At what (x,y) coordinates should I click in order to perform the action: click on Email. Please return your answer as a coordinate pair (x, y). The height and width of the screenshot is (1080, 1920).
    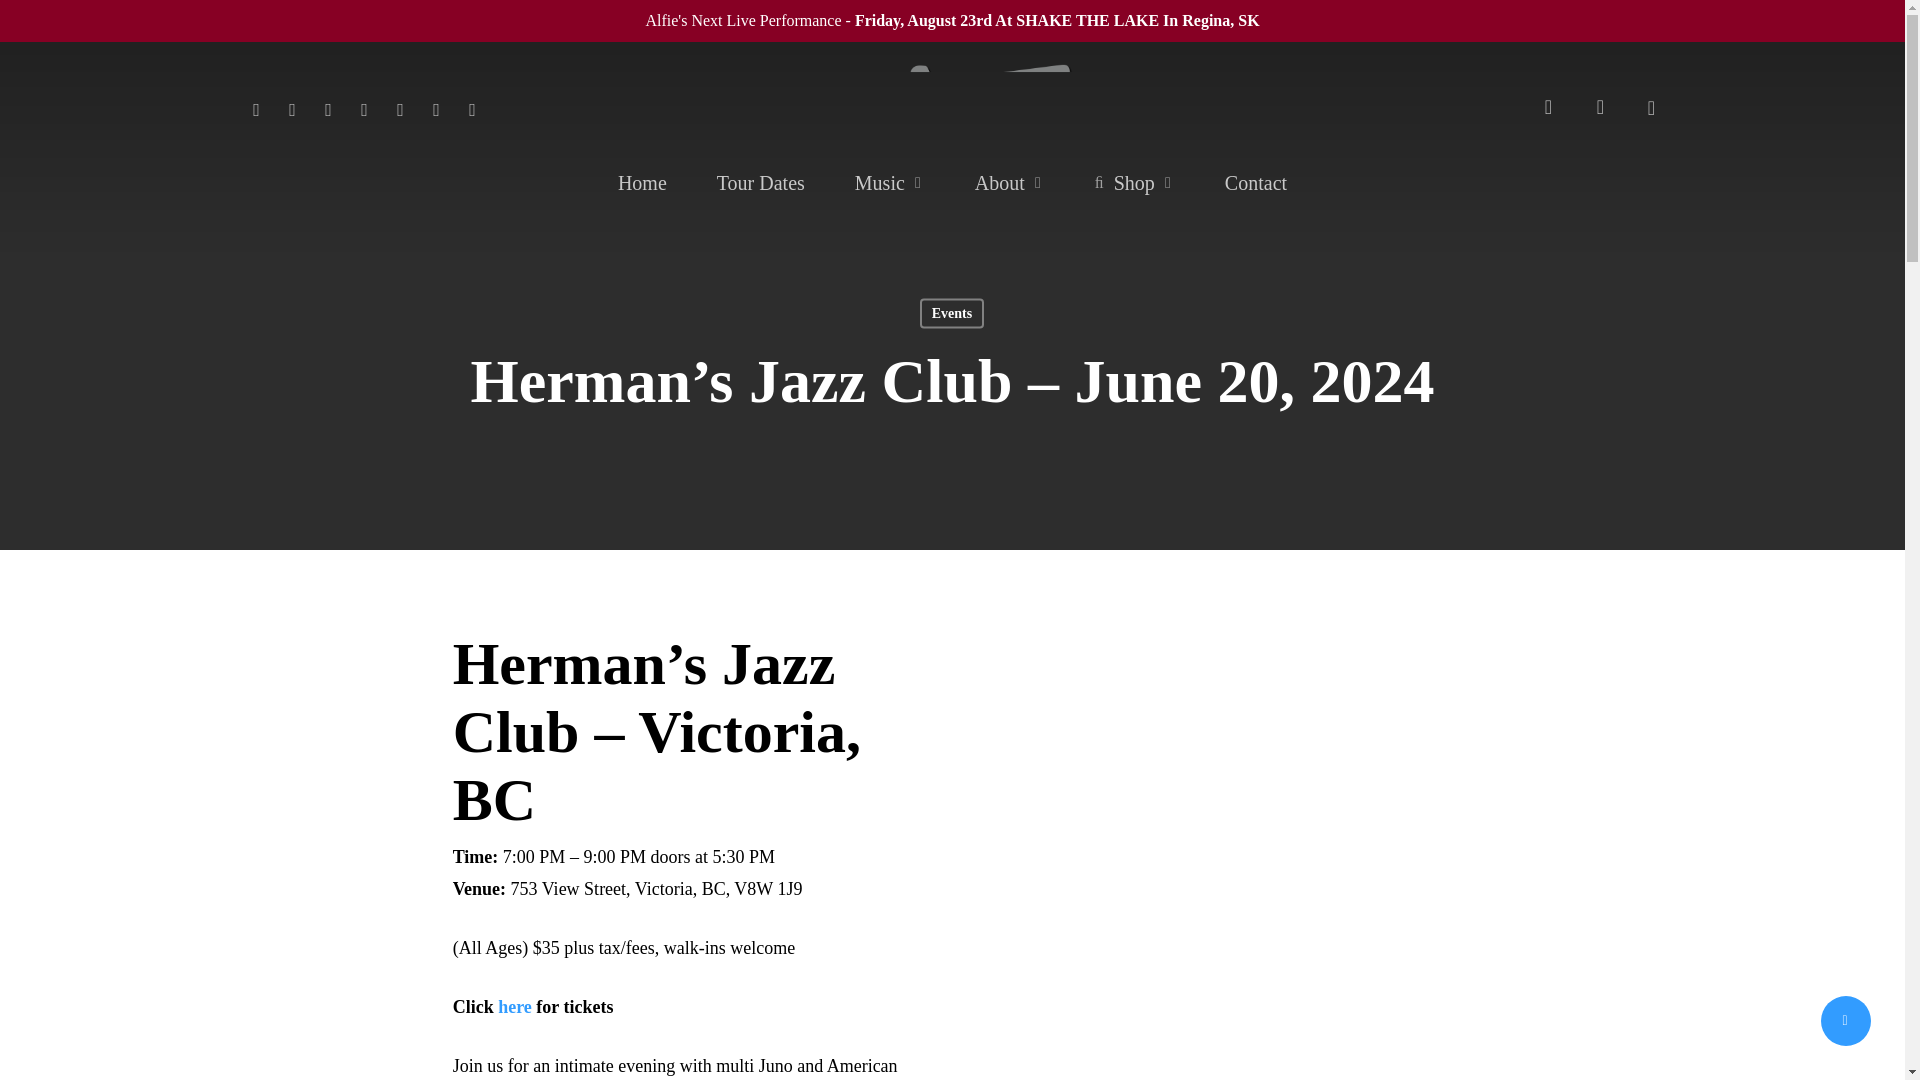
    Looking at the image, I should click on (471, 106).